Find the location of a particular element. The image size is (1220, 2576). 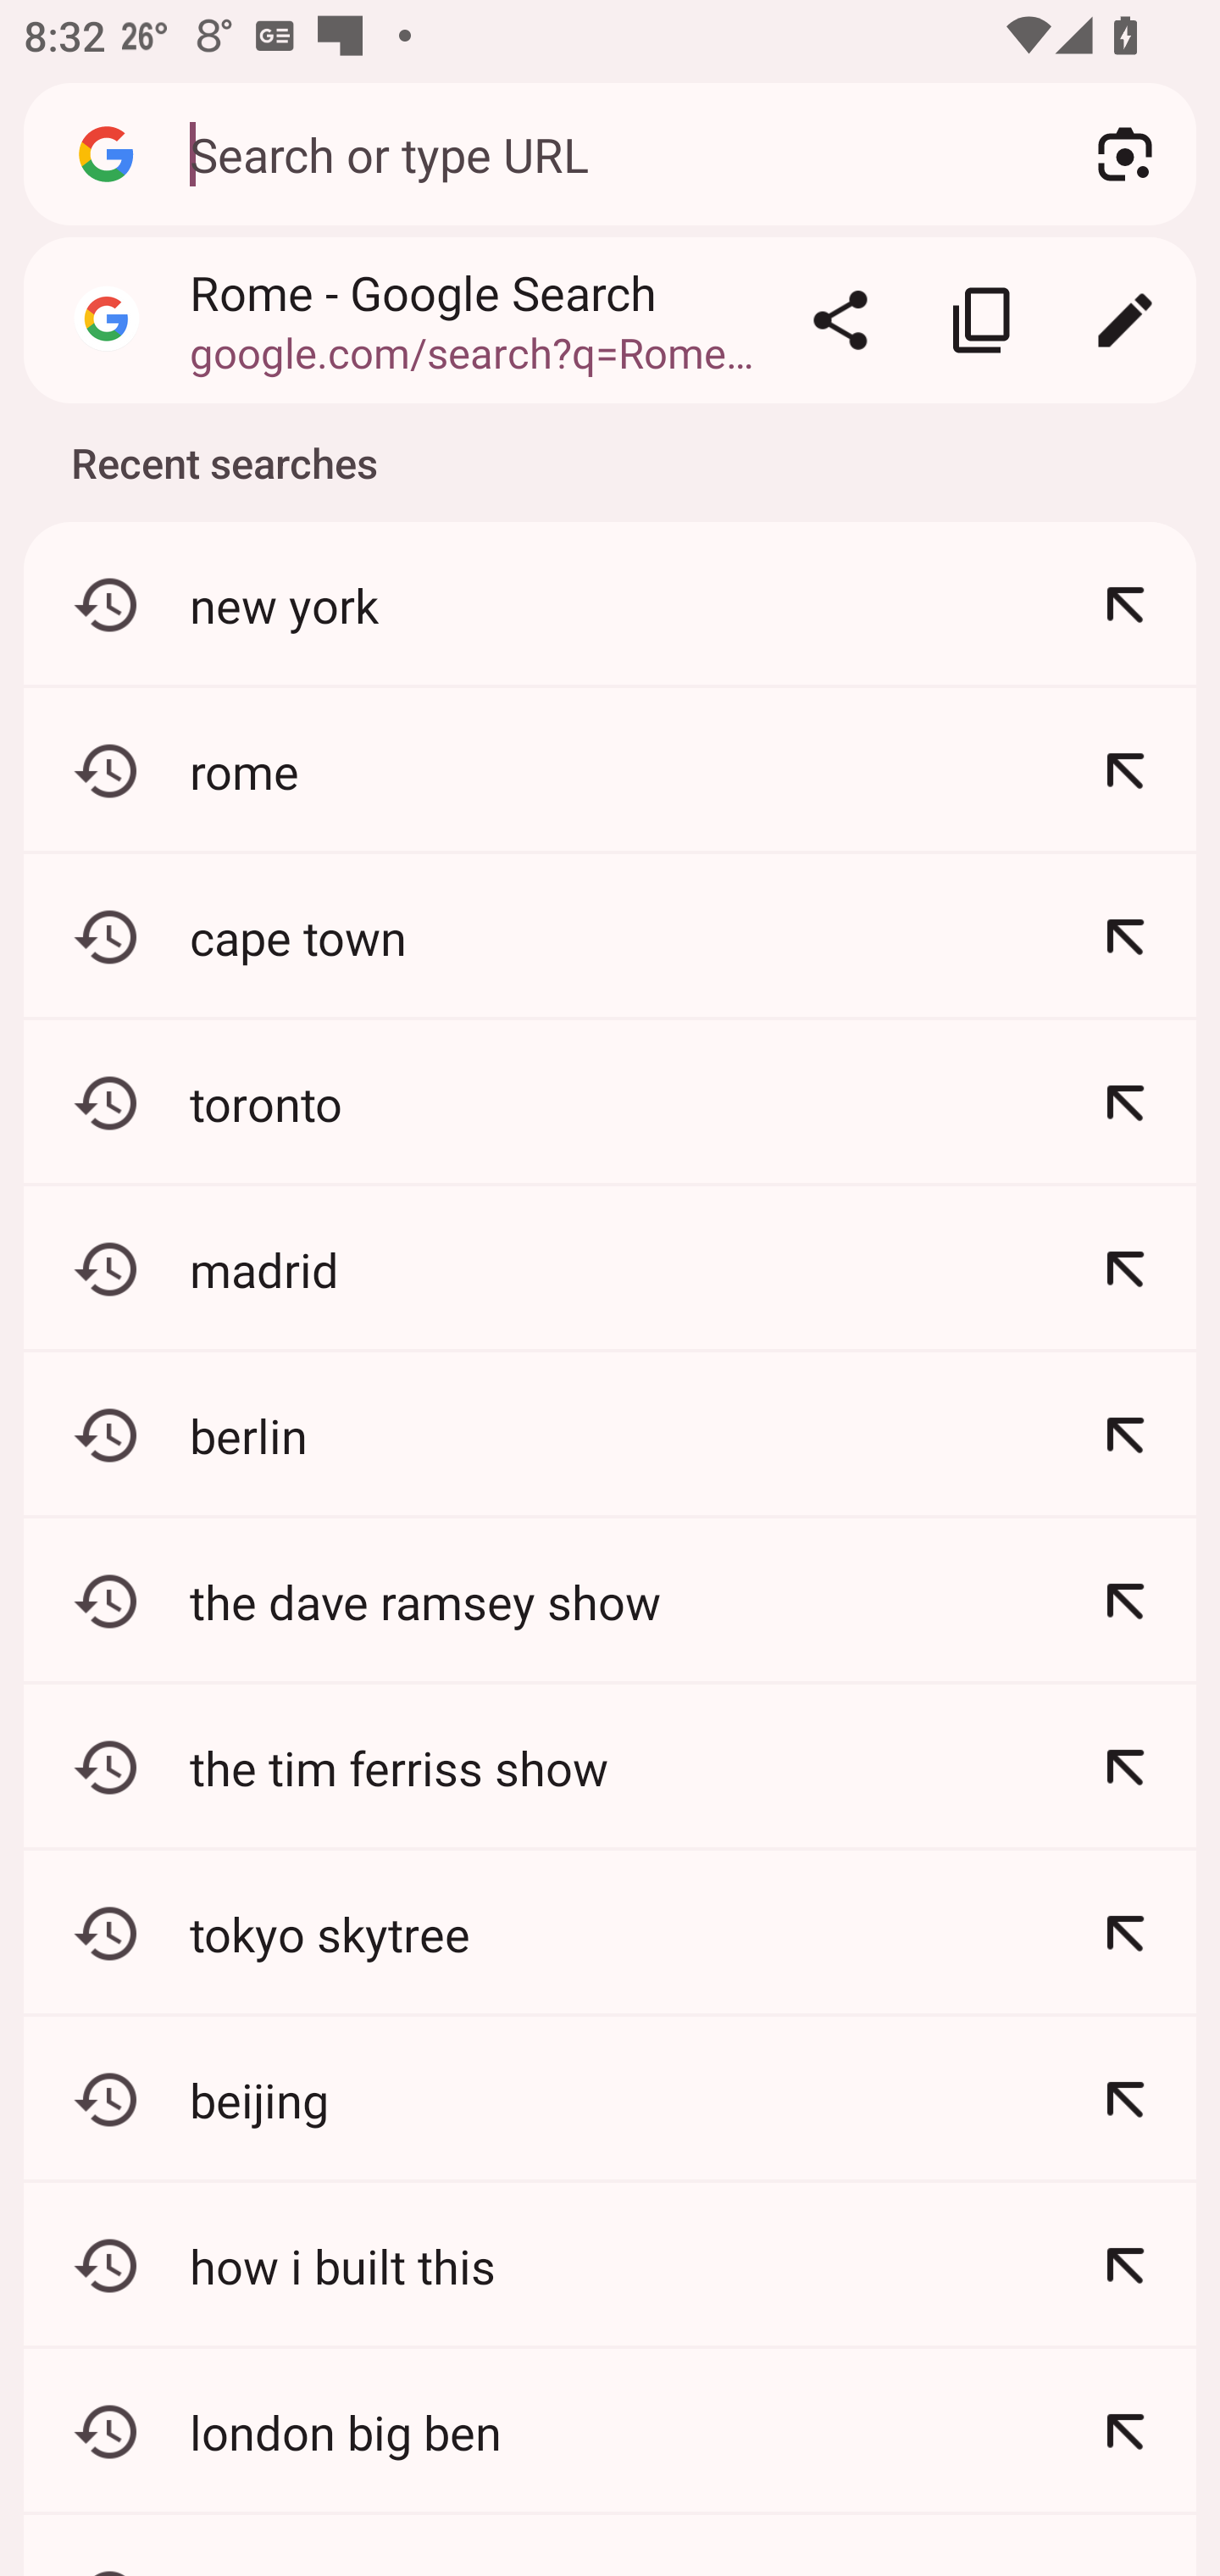

Refine: berlin is located at coordinates (1125, 1435).